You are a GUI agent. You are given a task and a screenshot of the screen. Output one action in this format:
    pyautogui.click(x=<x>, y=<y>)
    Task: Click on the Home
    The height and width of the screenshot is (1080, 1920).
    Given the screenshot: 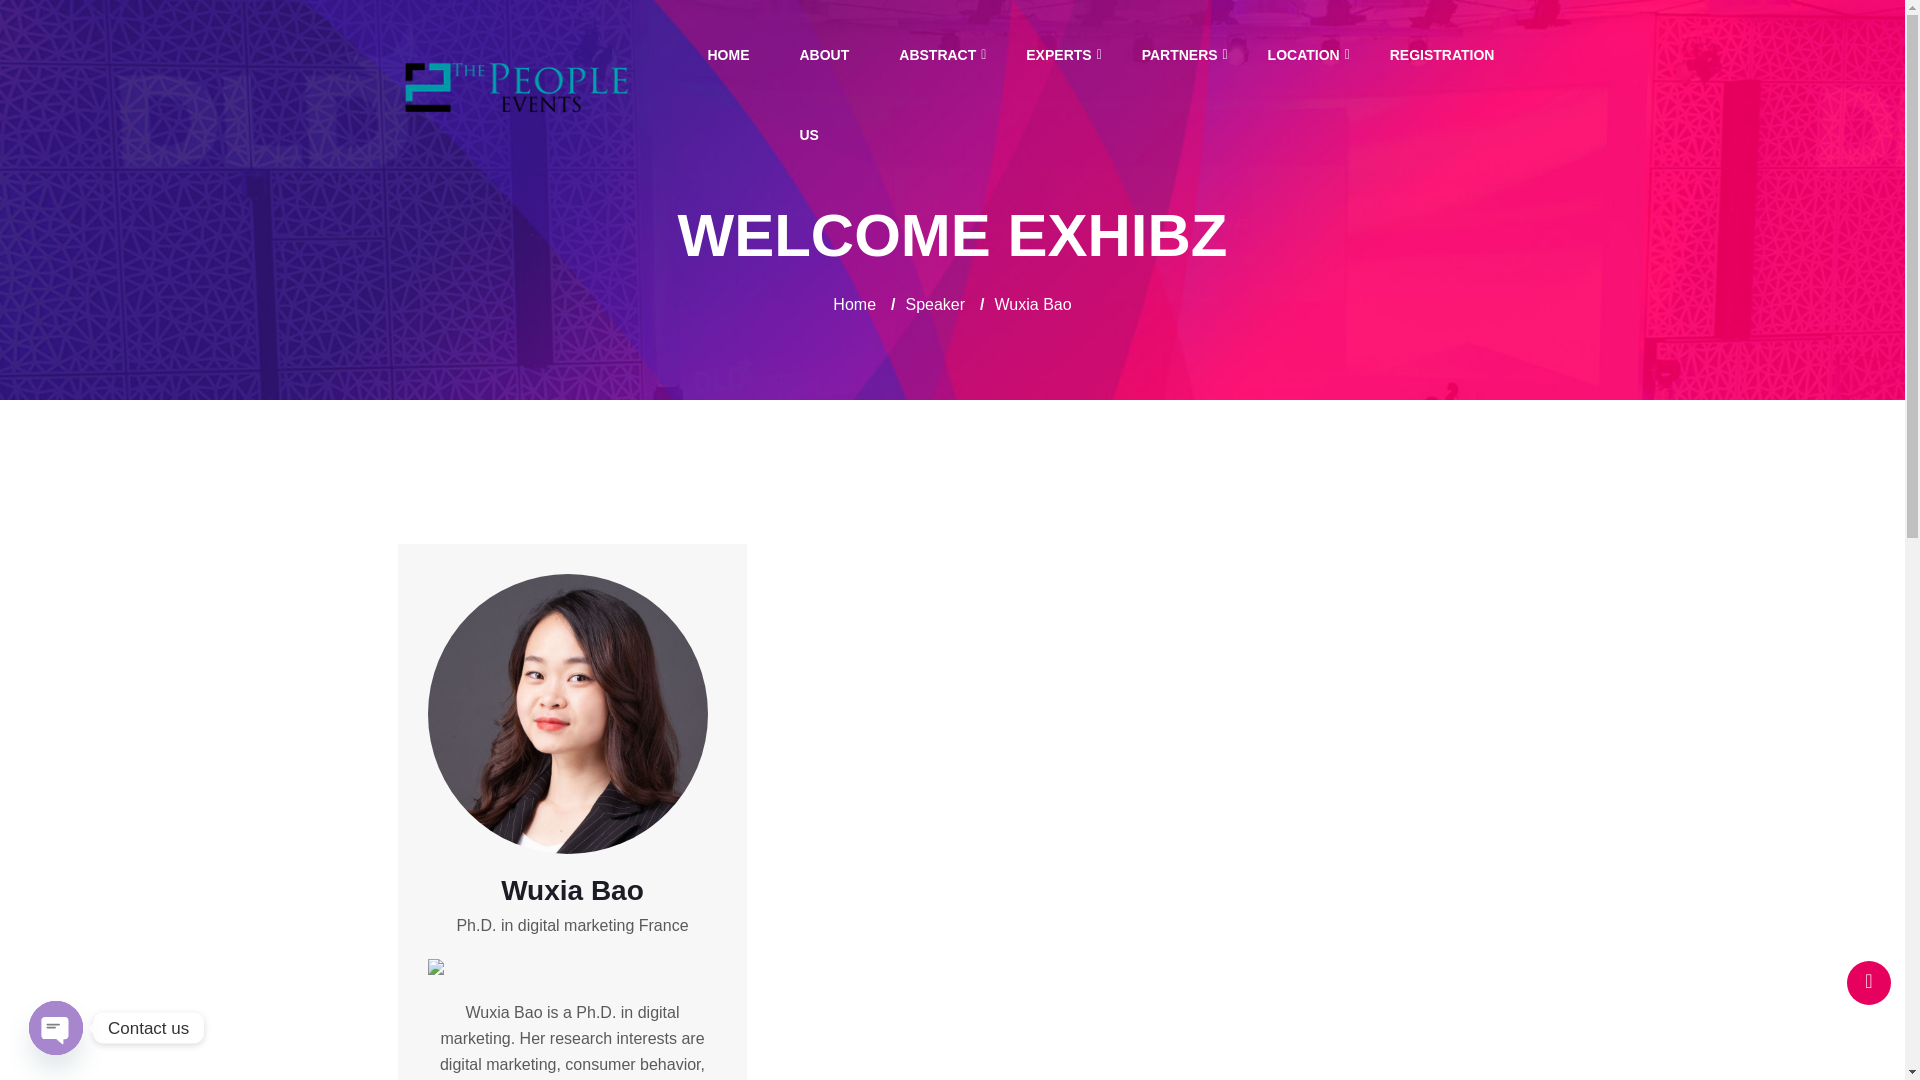 What is the action you would take?
    pyautogui.click(x=854, y=304)
    